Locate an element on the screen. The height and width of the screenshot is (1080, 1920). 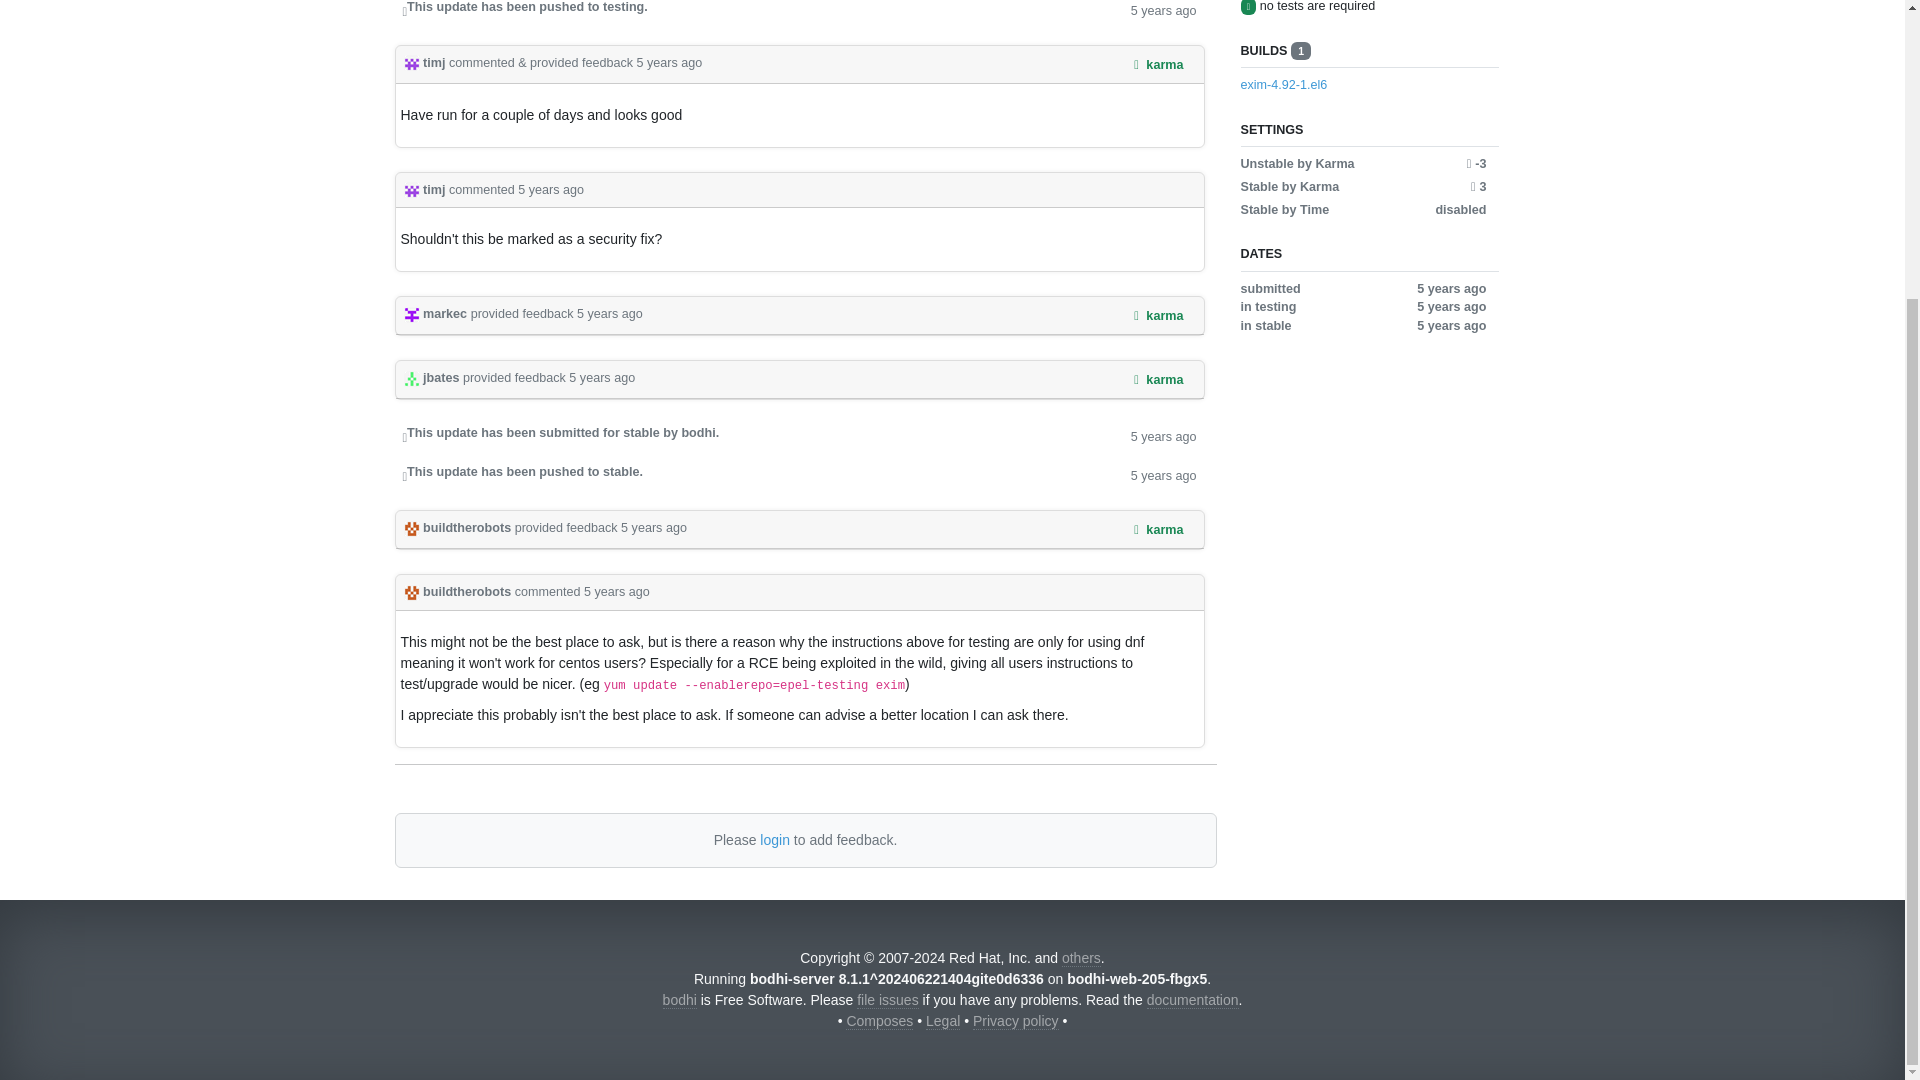
5 years ago is located at coordinates (602, 378).